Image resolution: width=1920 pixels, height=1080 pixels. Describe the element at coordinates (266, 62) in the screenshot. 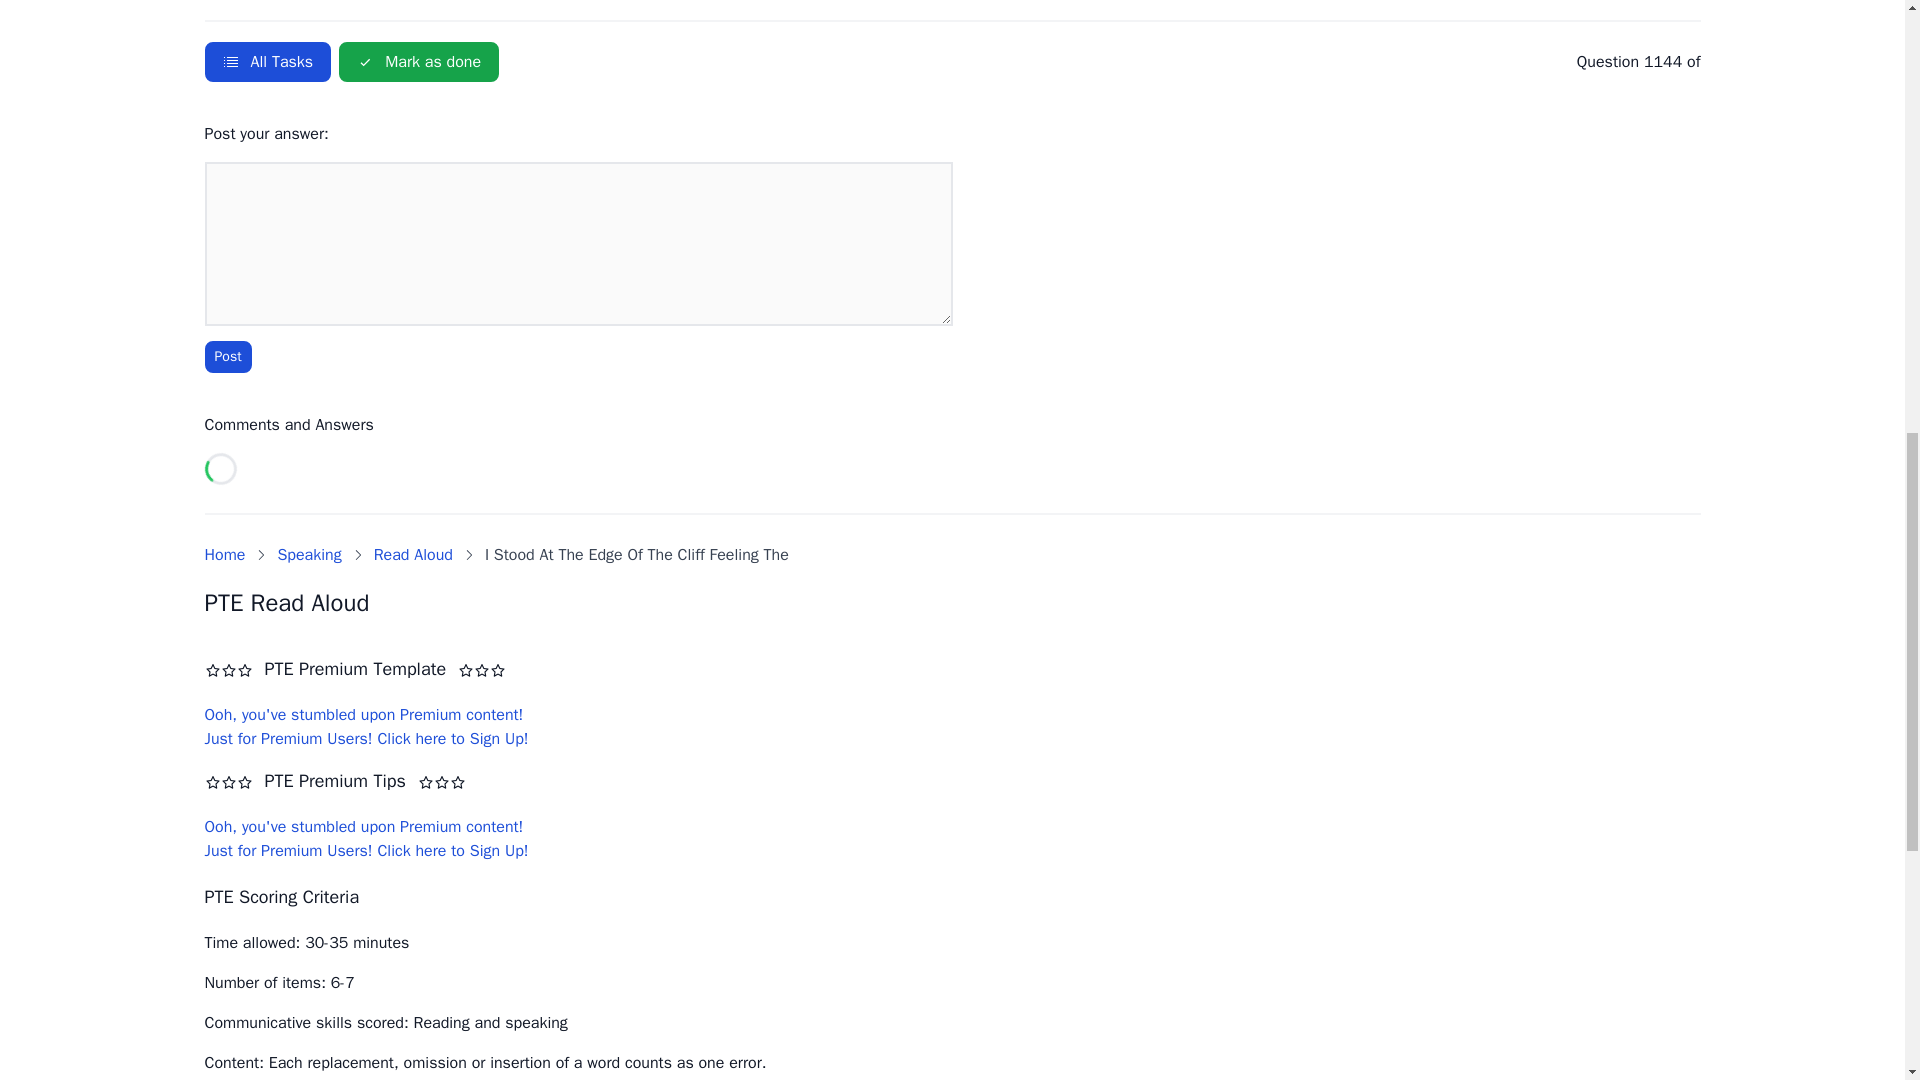

I see `All Tasks` at that location.